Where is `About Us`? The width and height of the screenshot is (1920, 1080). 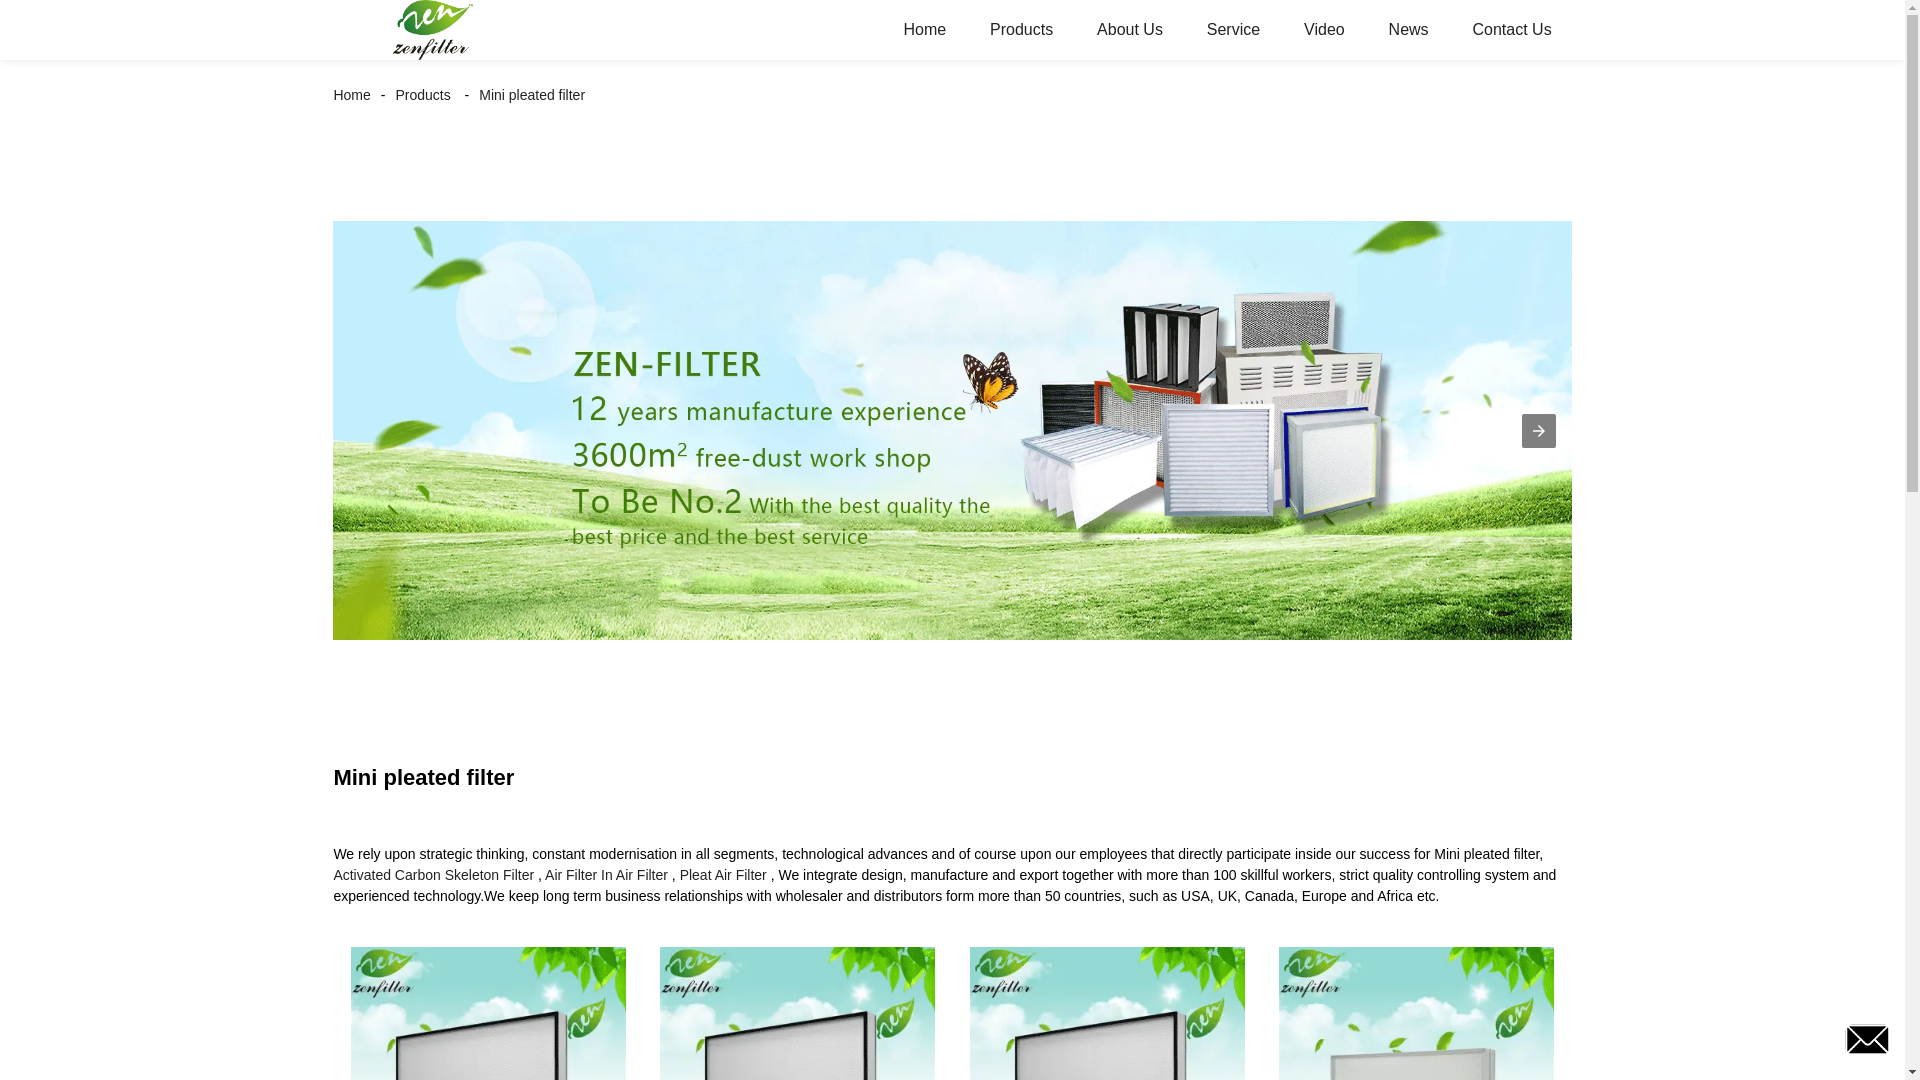
About Us is located at coordinates (1130, 30).